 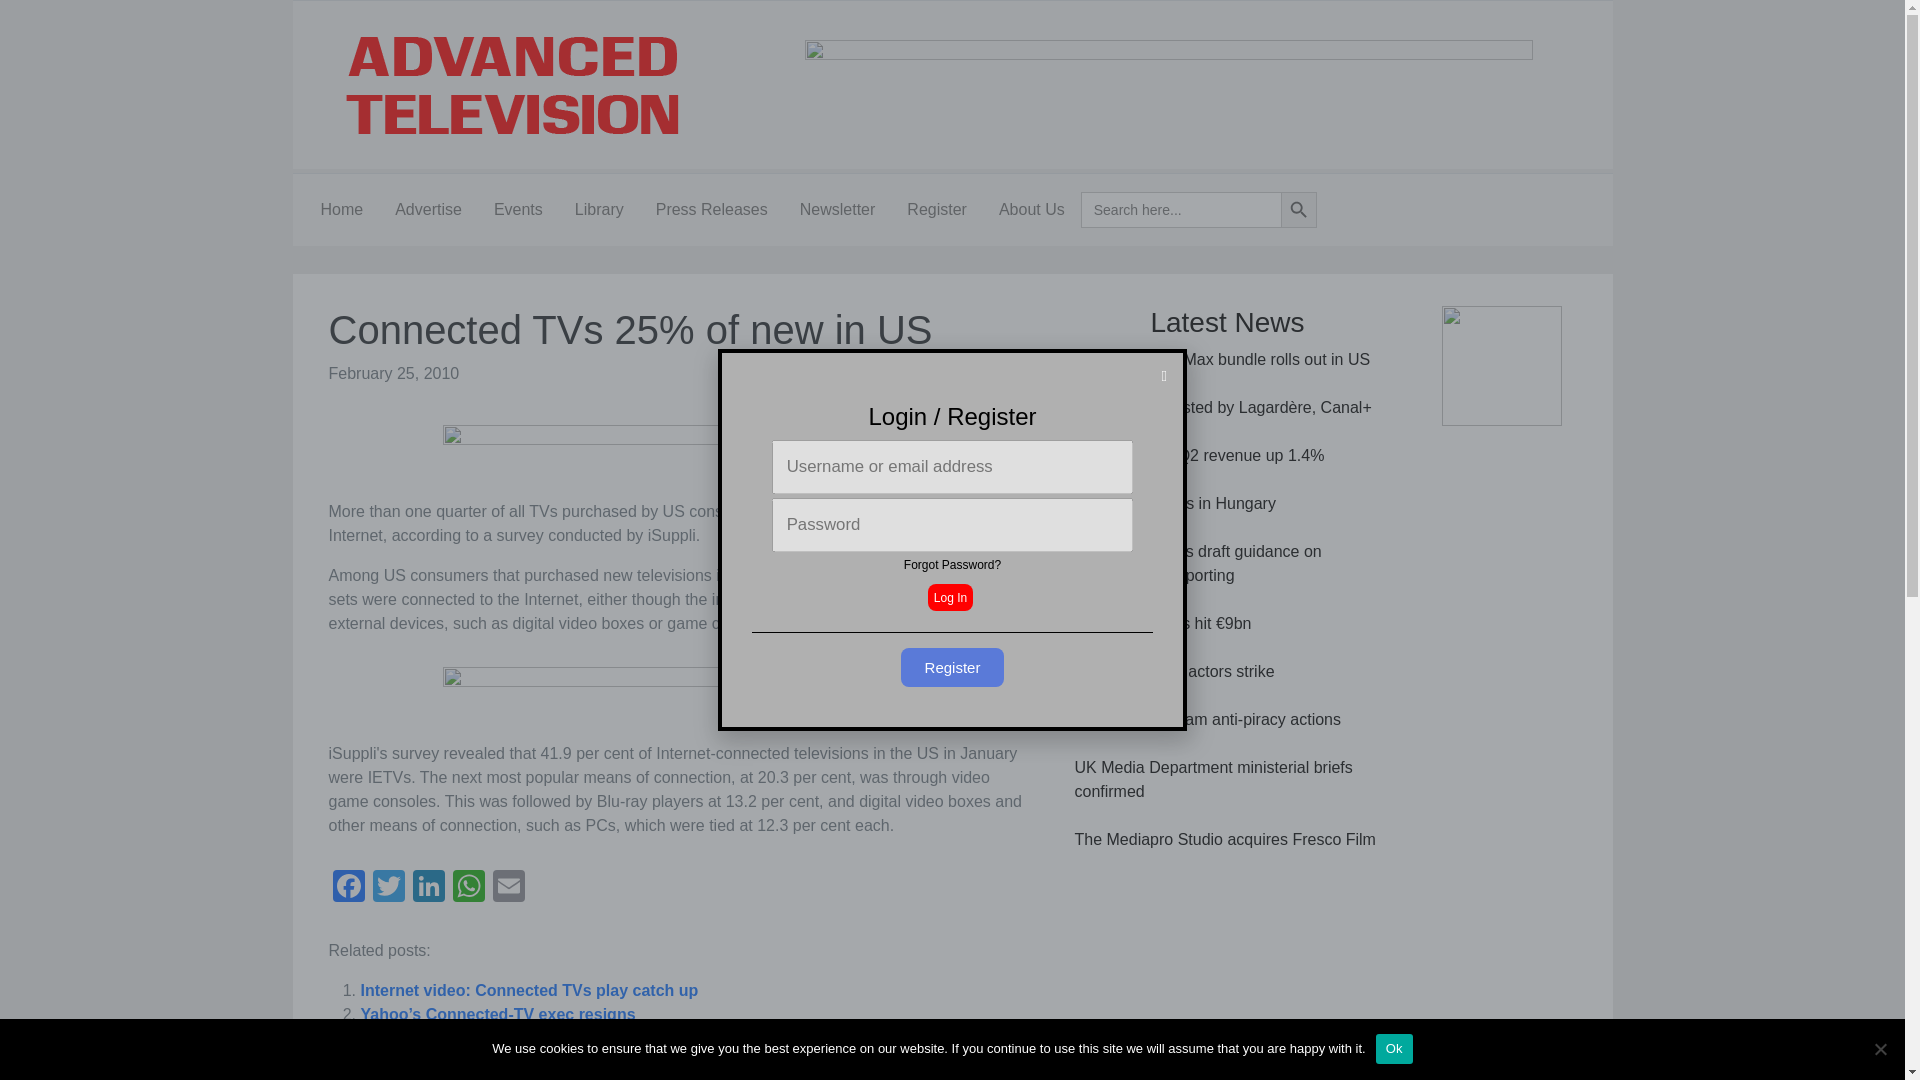 I want to click on ACE hails Vietnam anti-piracy actions, so click(x=1206, y=718).